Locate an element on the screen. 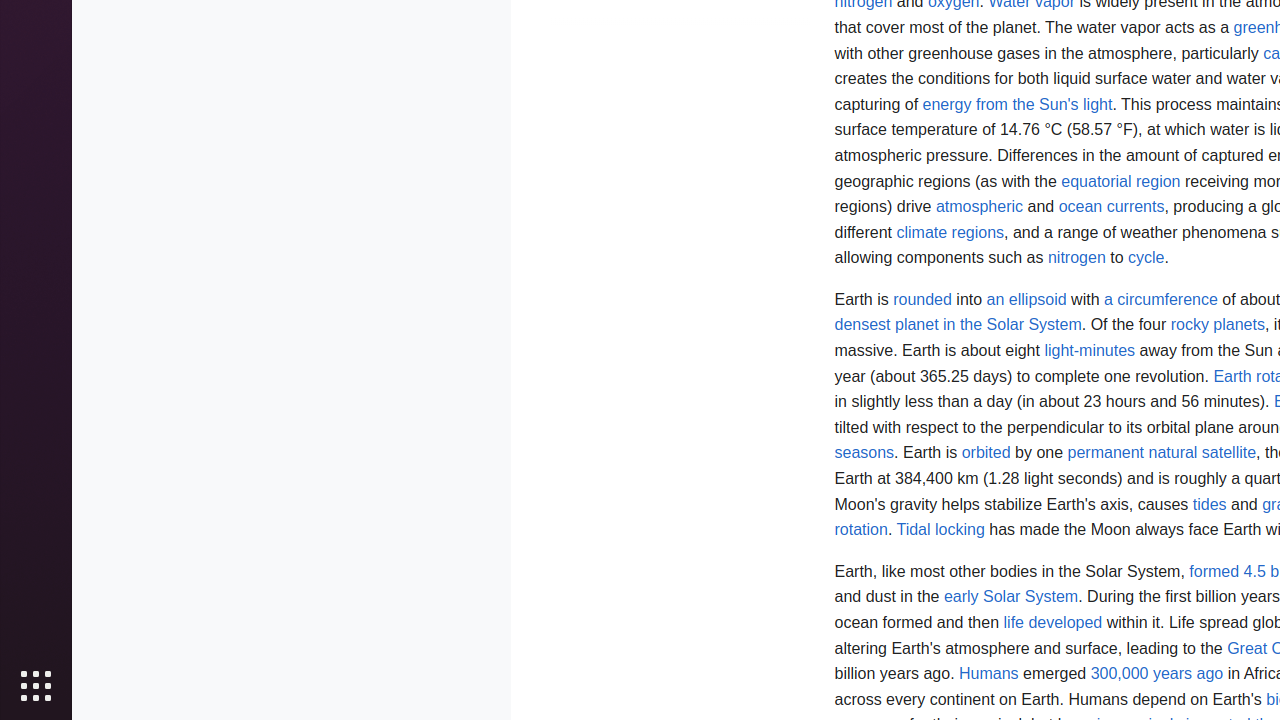  energy from the Sun's light is located at coordinates (1018, 104).